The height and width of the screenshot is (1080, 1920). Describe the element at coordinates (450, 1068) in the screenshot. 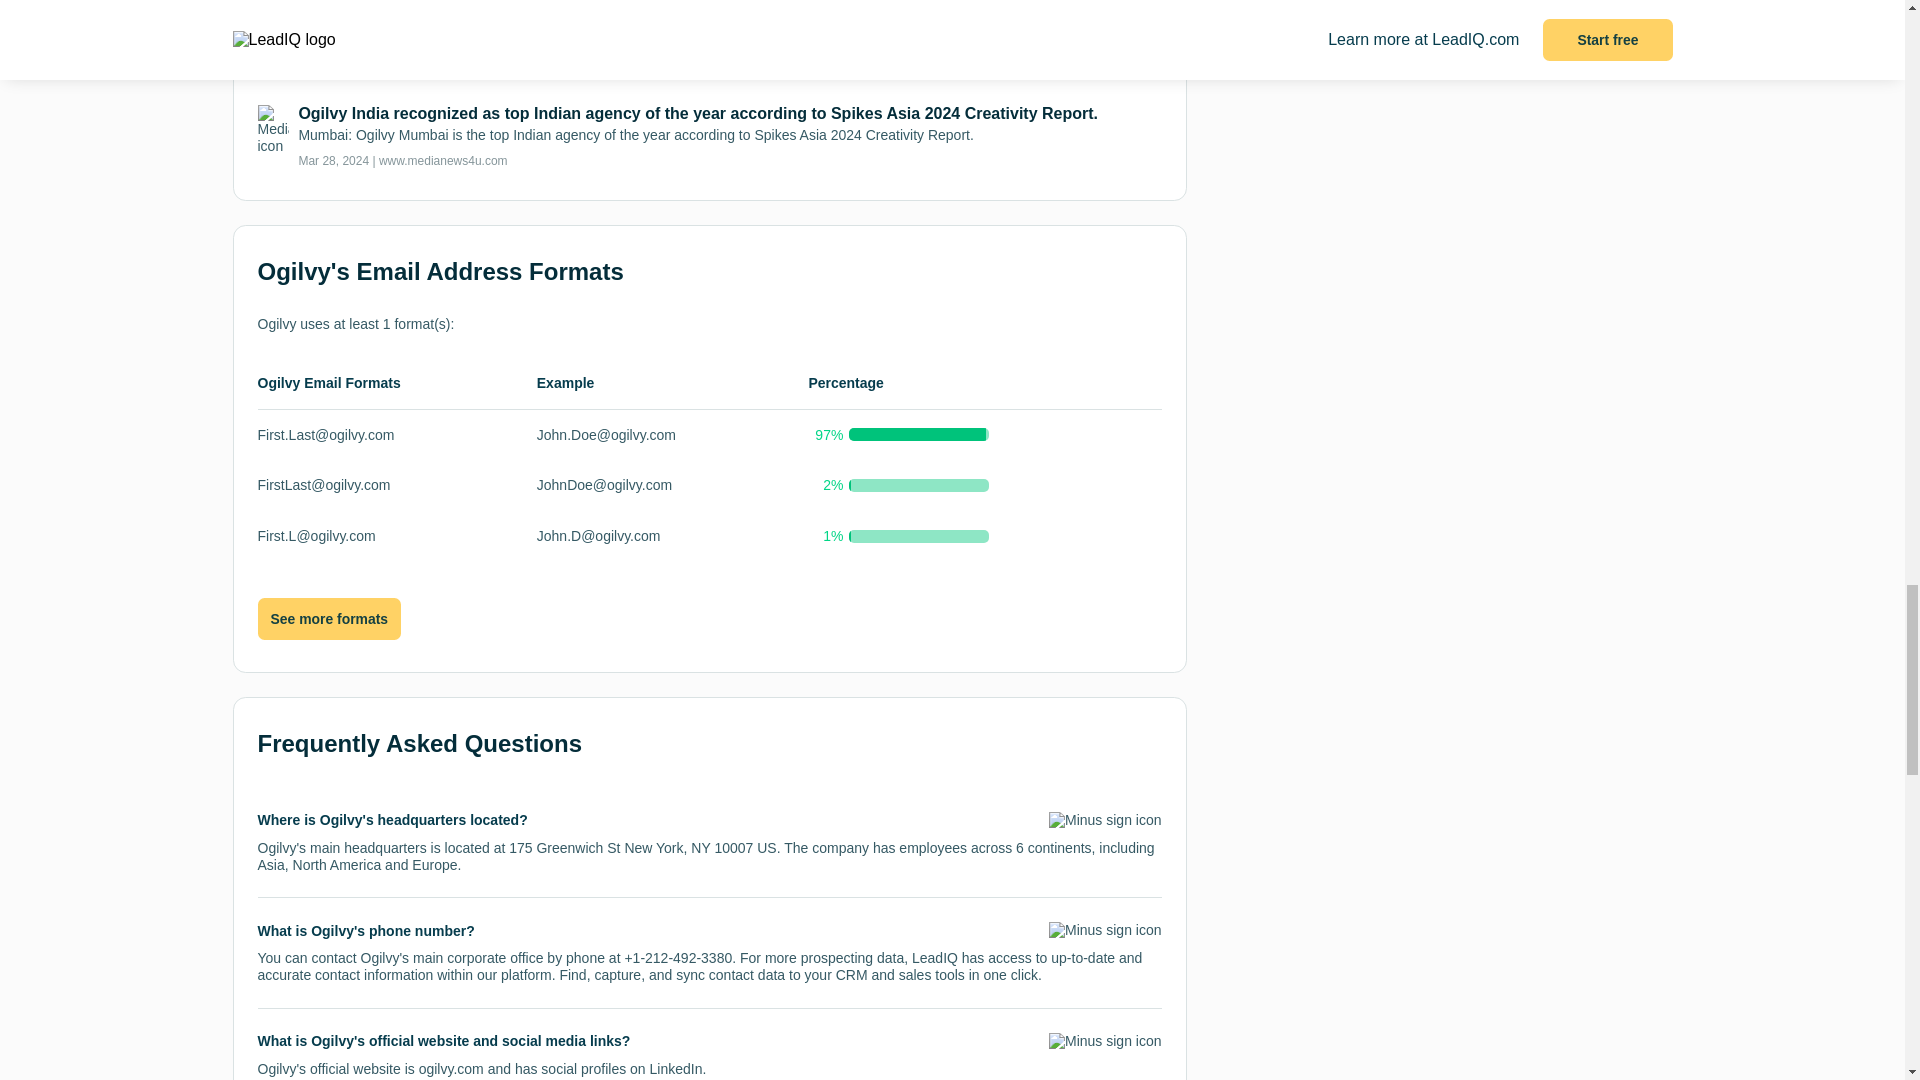

I see `ogilvy.com` at that location.